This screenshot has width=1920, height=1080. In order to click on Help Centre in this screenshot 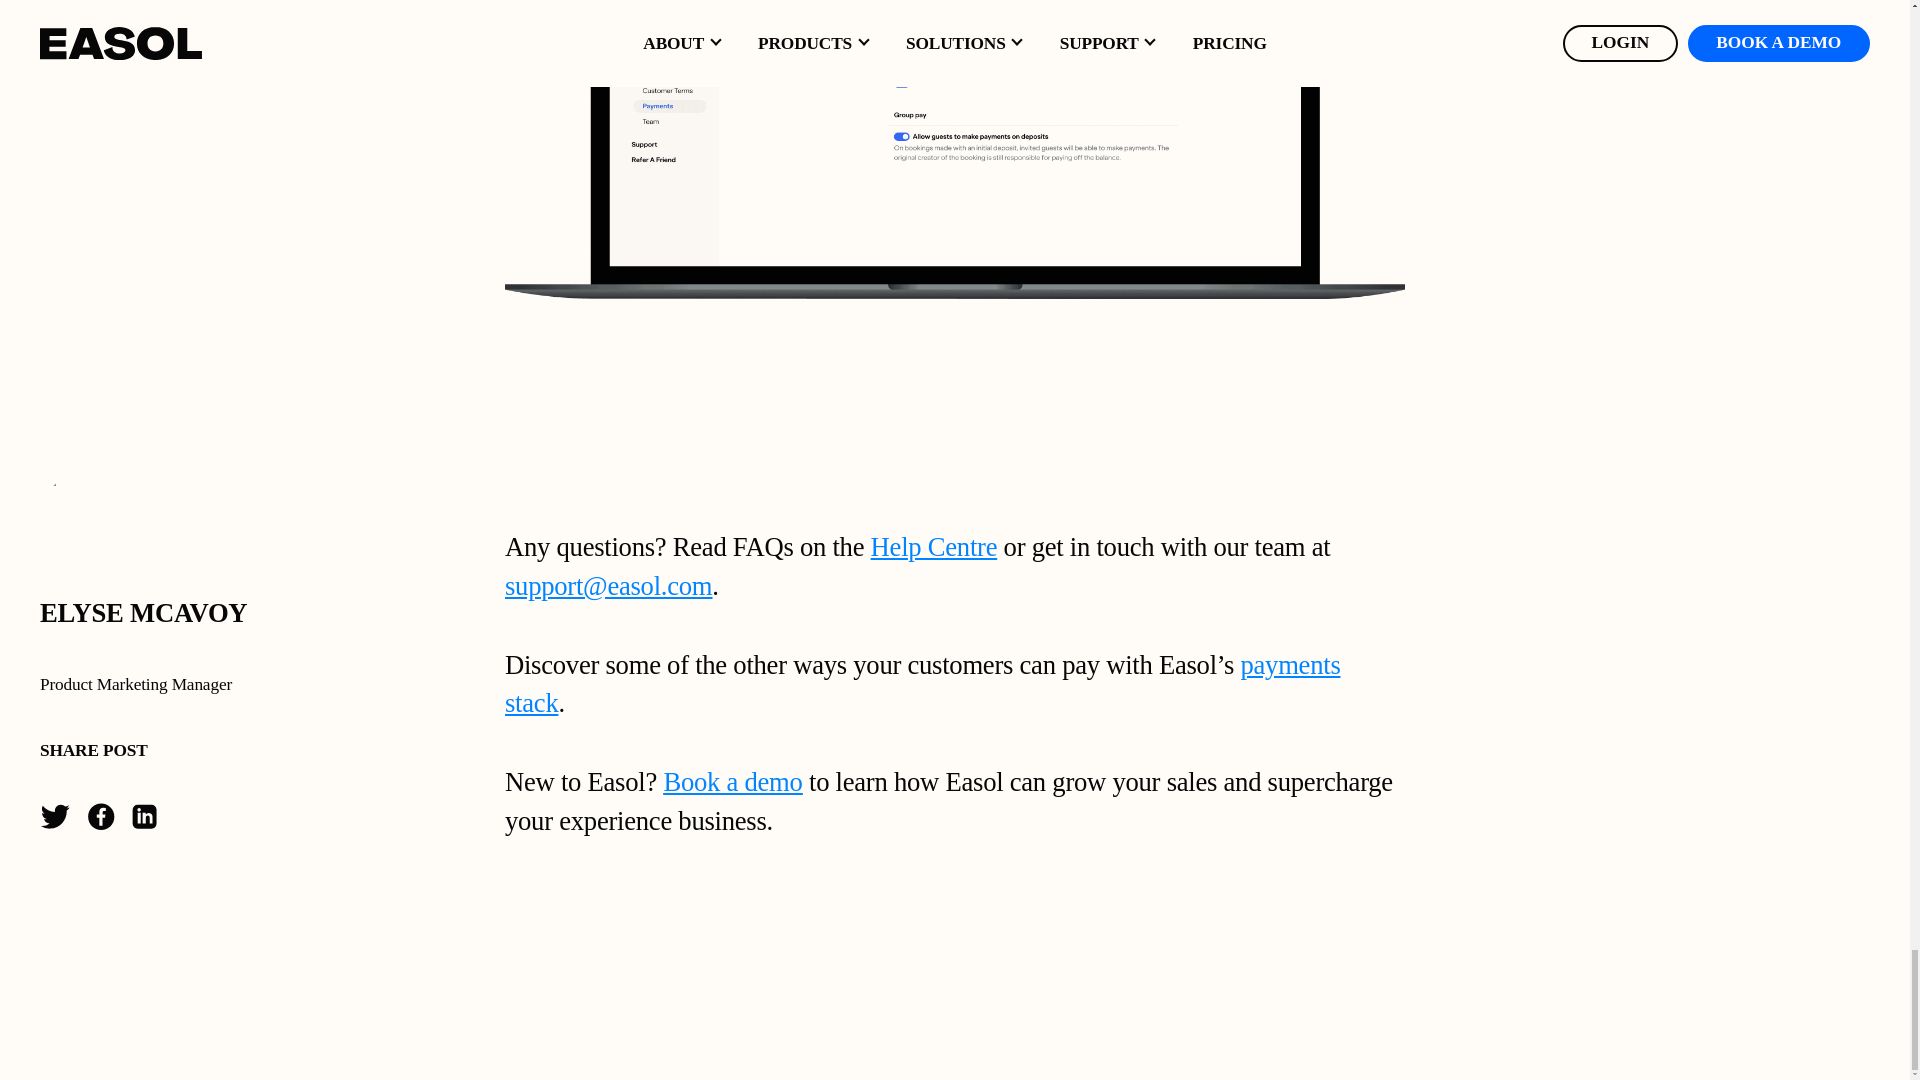, I will do `click(934, 546)`.